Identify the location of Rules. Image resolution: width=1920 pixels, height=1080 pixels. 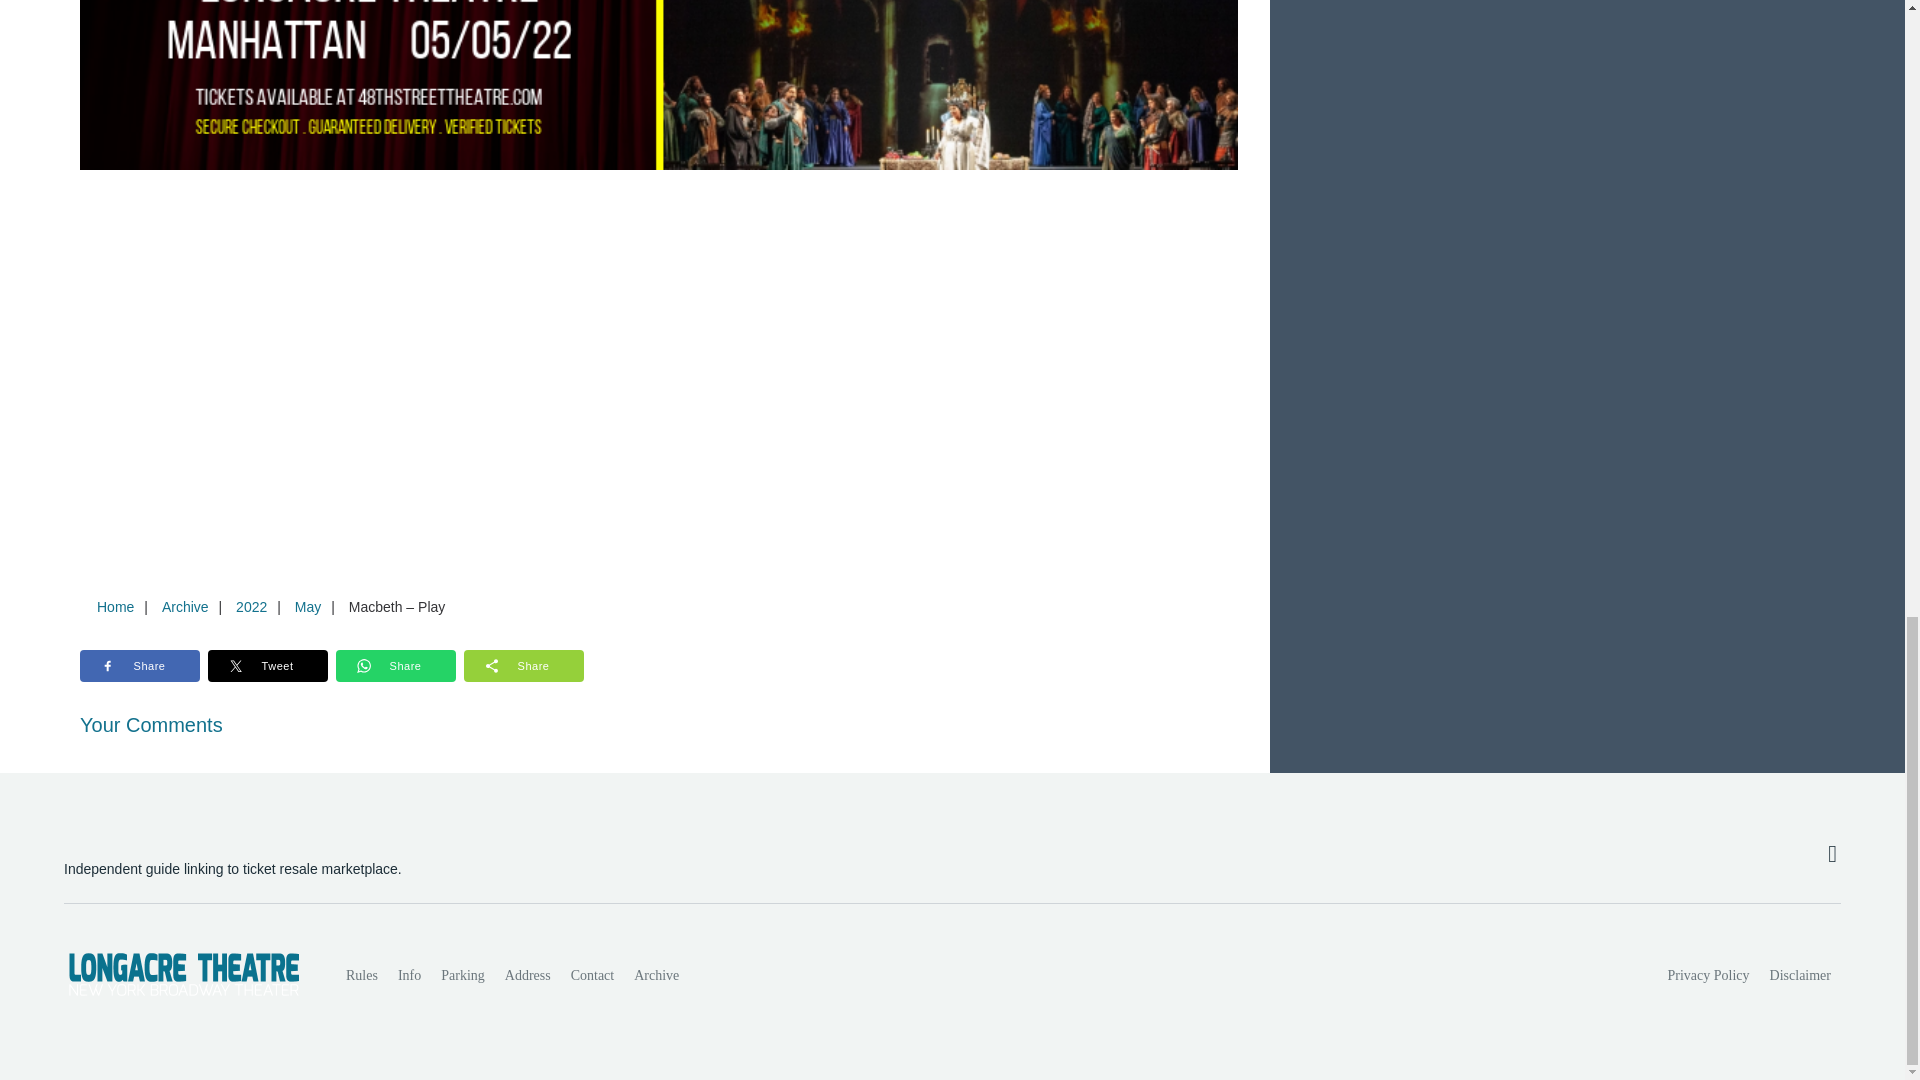
(362, 975).